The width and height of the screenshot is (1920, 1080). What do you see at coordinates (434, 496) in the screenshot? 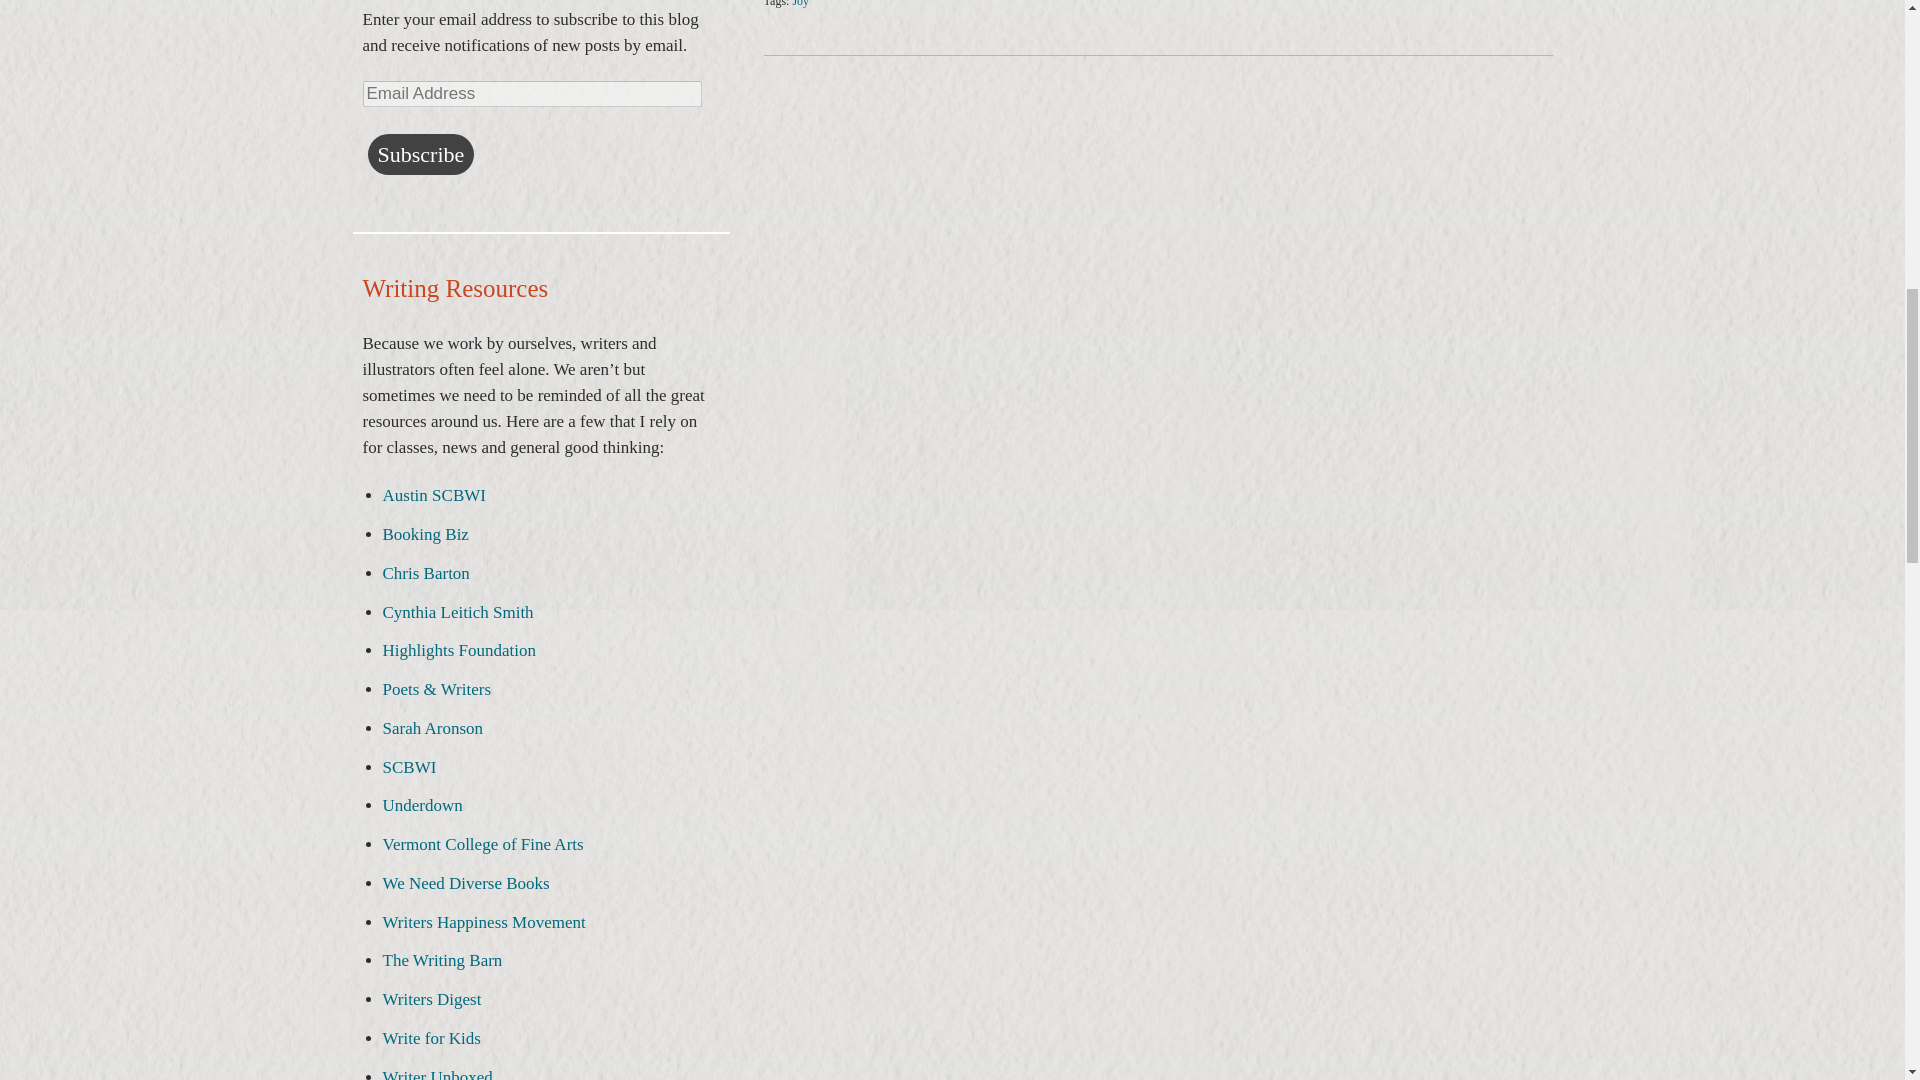
I see `Austin SCBWI` at bounding box center [434, 496].